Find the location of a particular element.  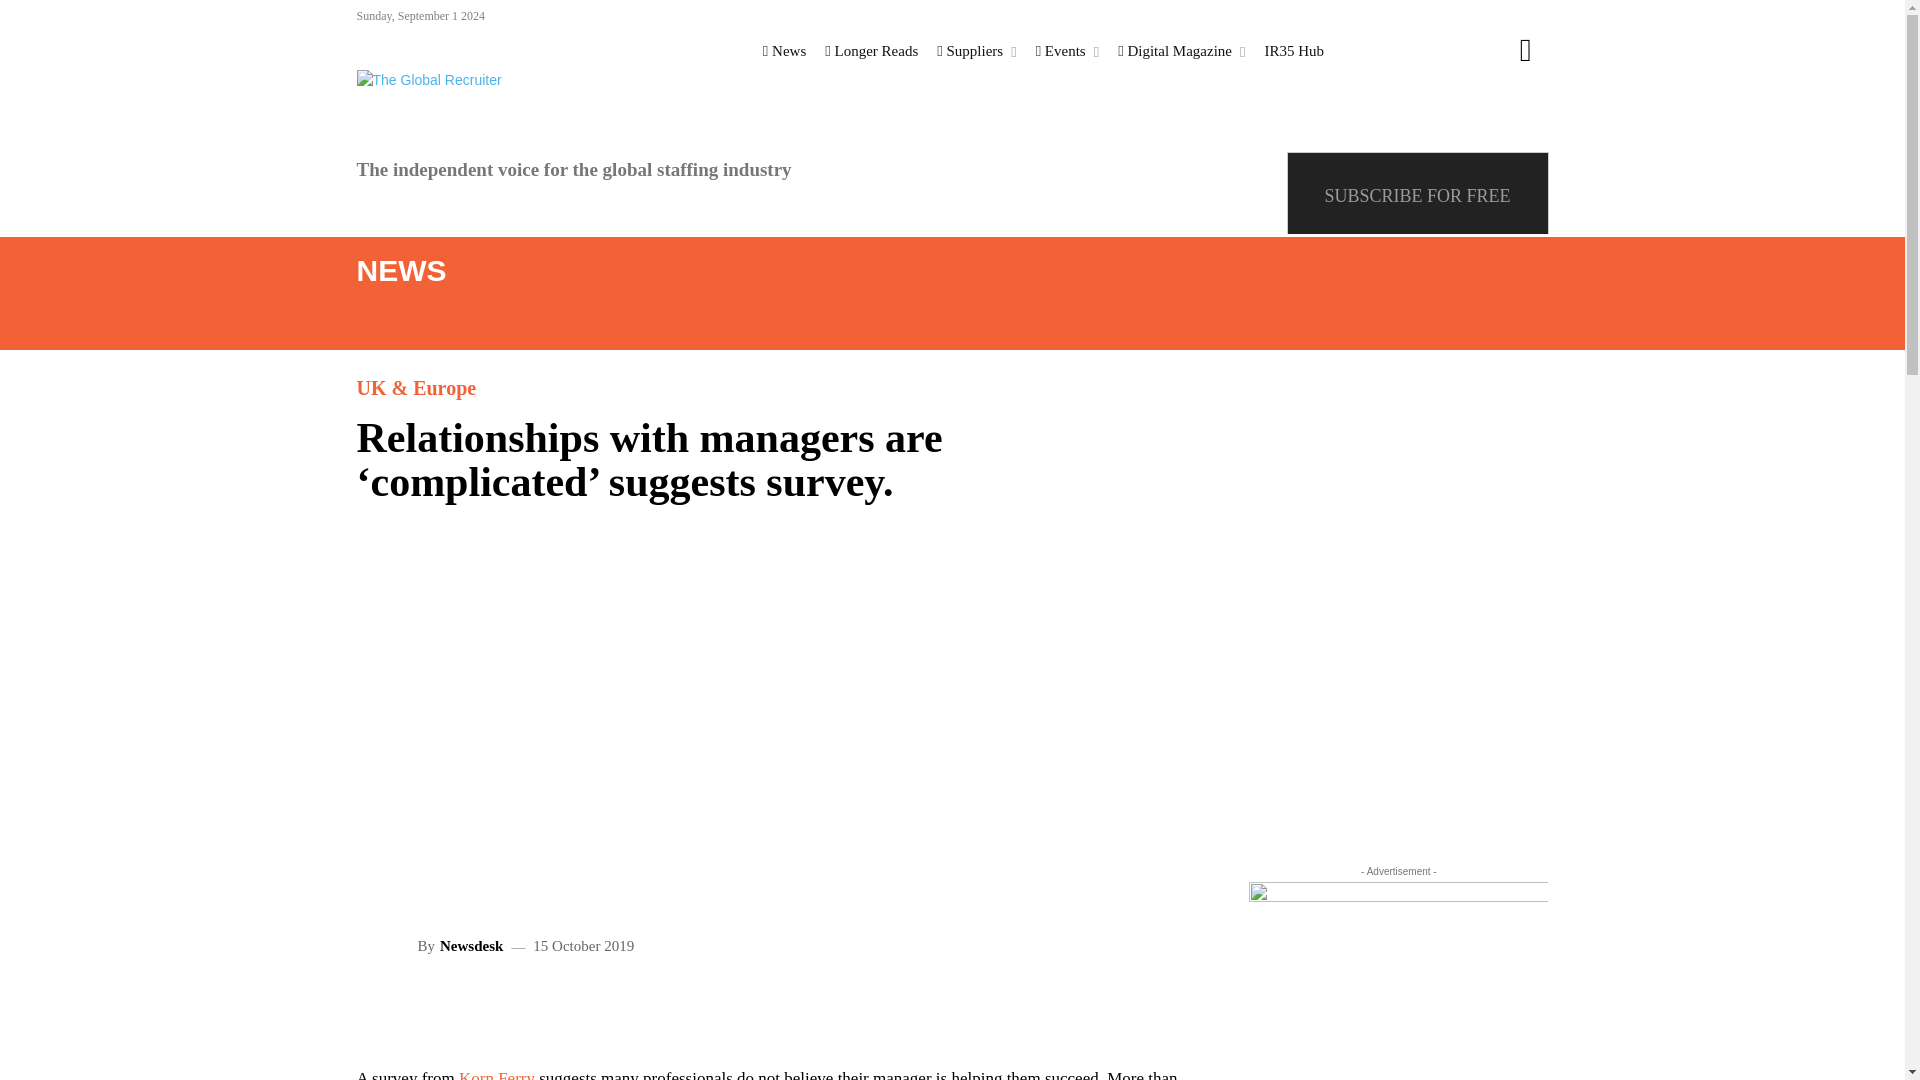

Digital Magazine is located at coordinates (1181, 50).